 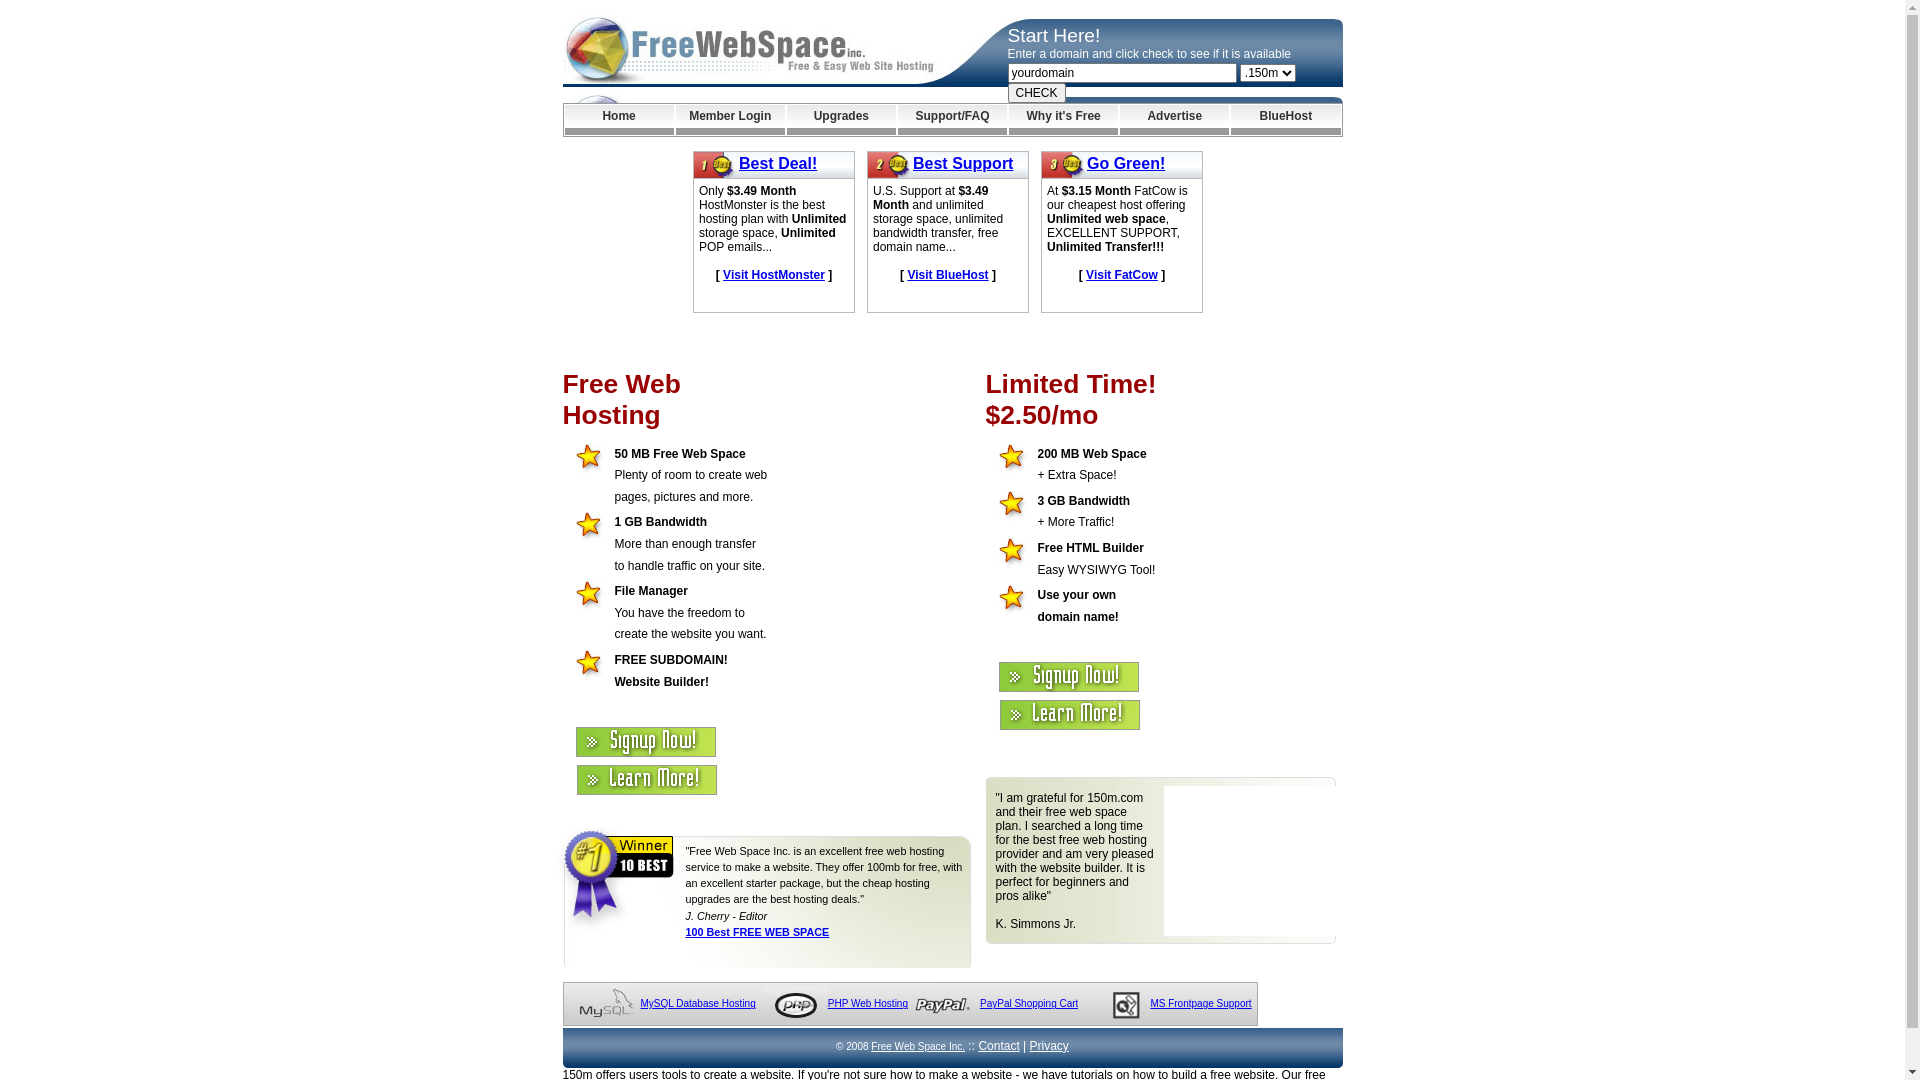 I want to click on PayPal Shopping Cart, so click(x=1028, y=1004).